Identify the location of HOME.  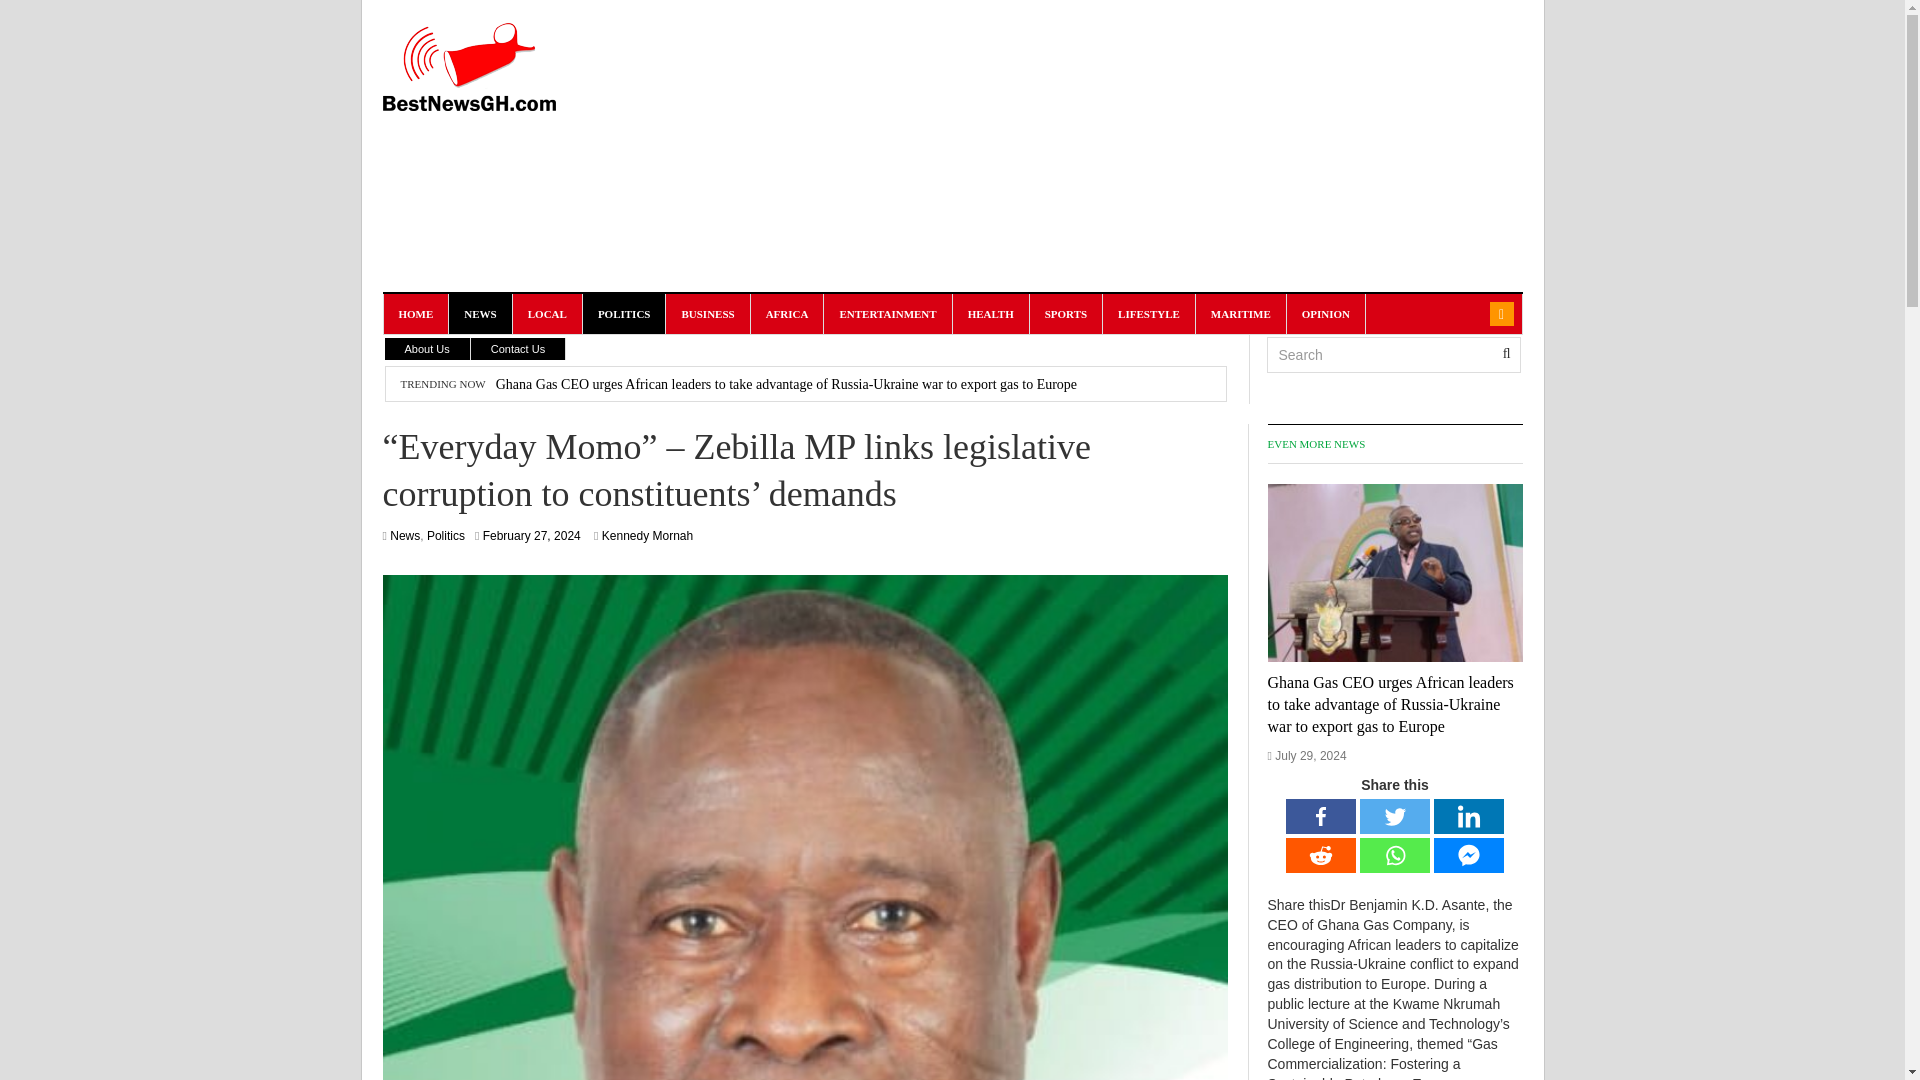
(416, 313).